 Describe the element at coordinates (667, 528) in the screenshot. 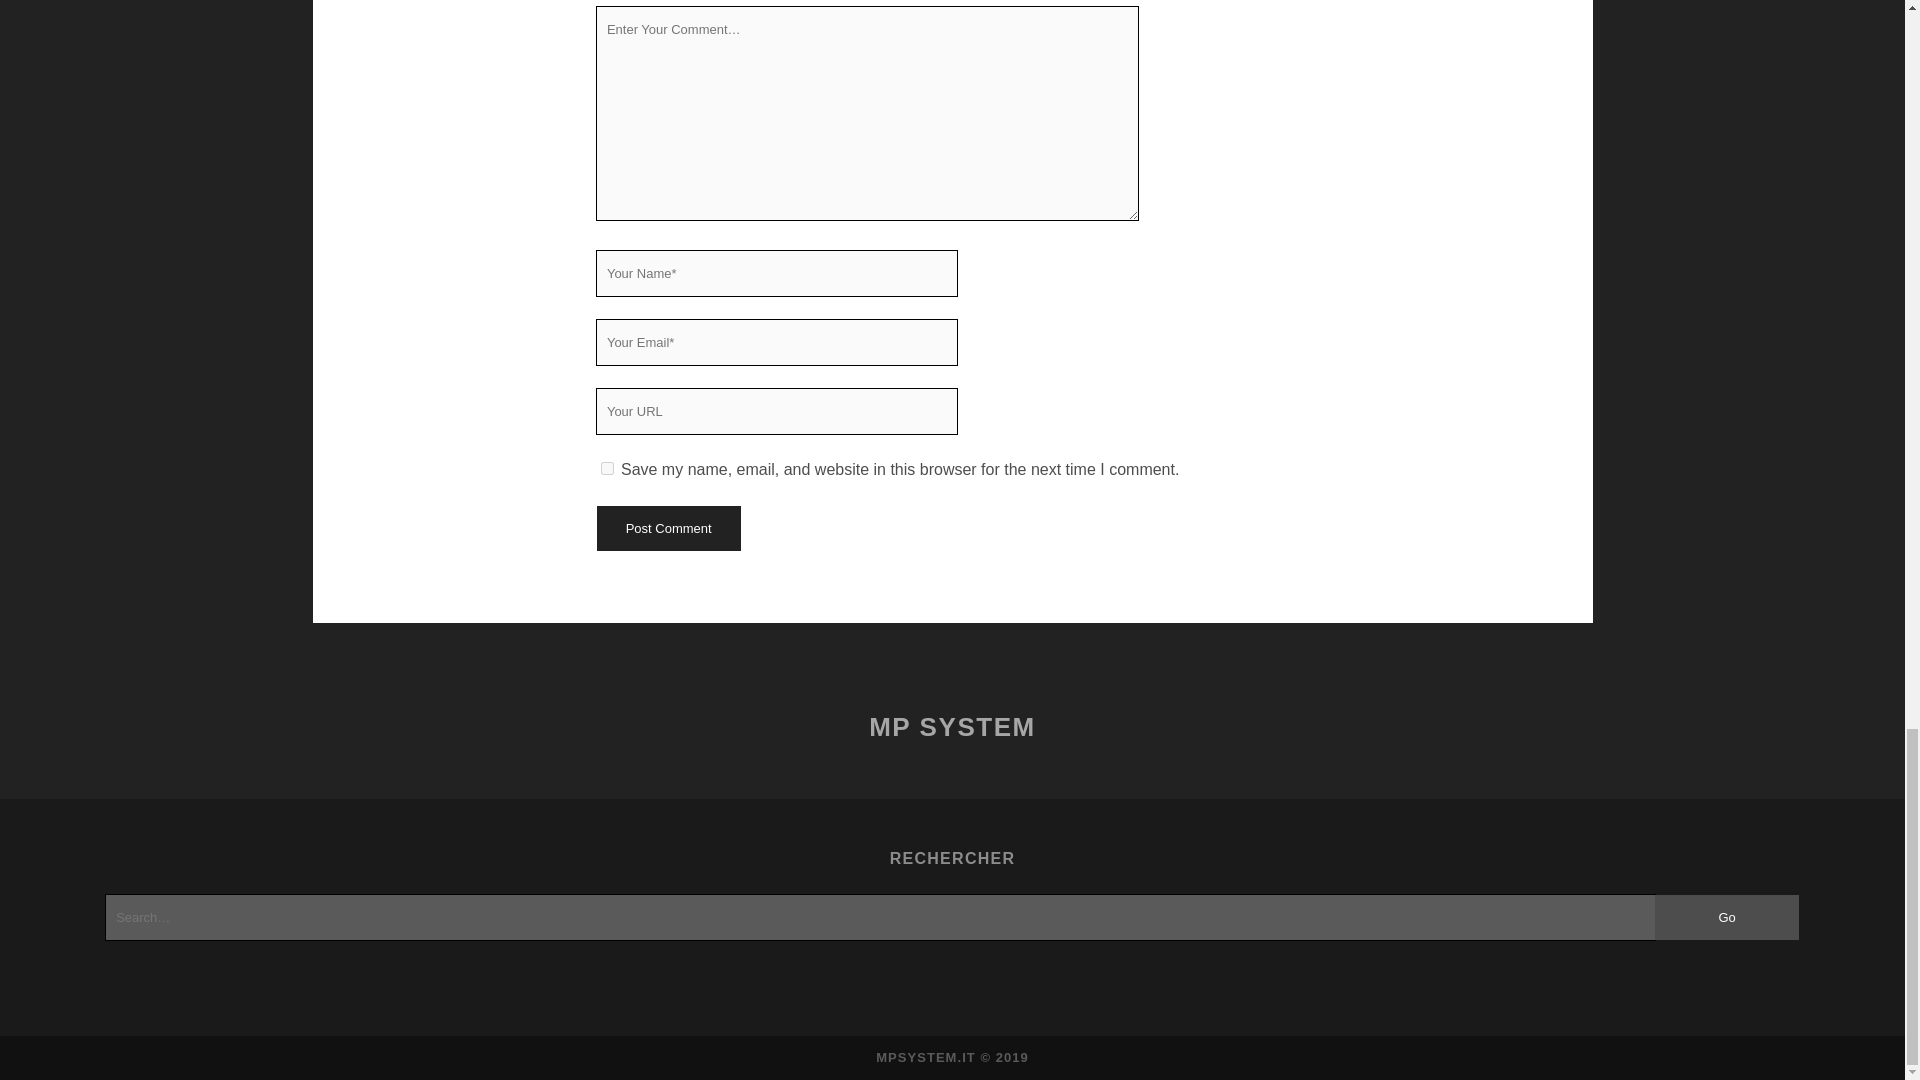

I see `Post Comment` at that location.